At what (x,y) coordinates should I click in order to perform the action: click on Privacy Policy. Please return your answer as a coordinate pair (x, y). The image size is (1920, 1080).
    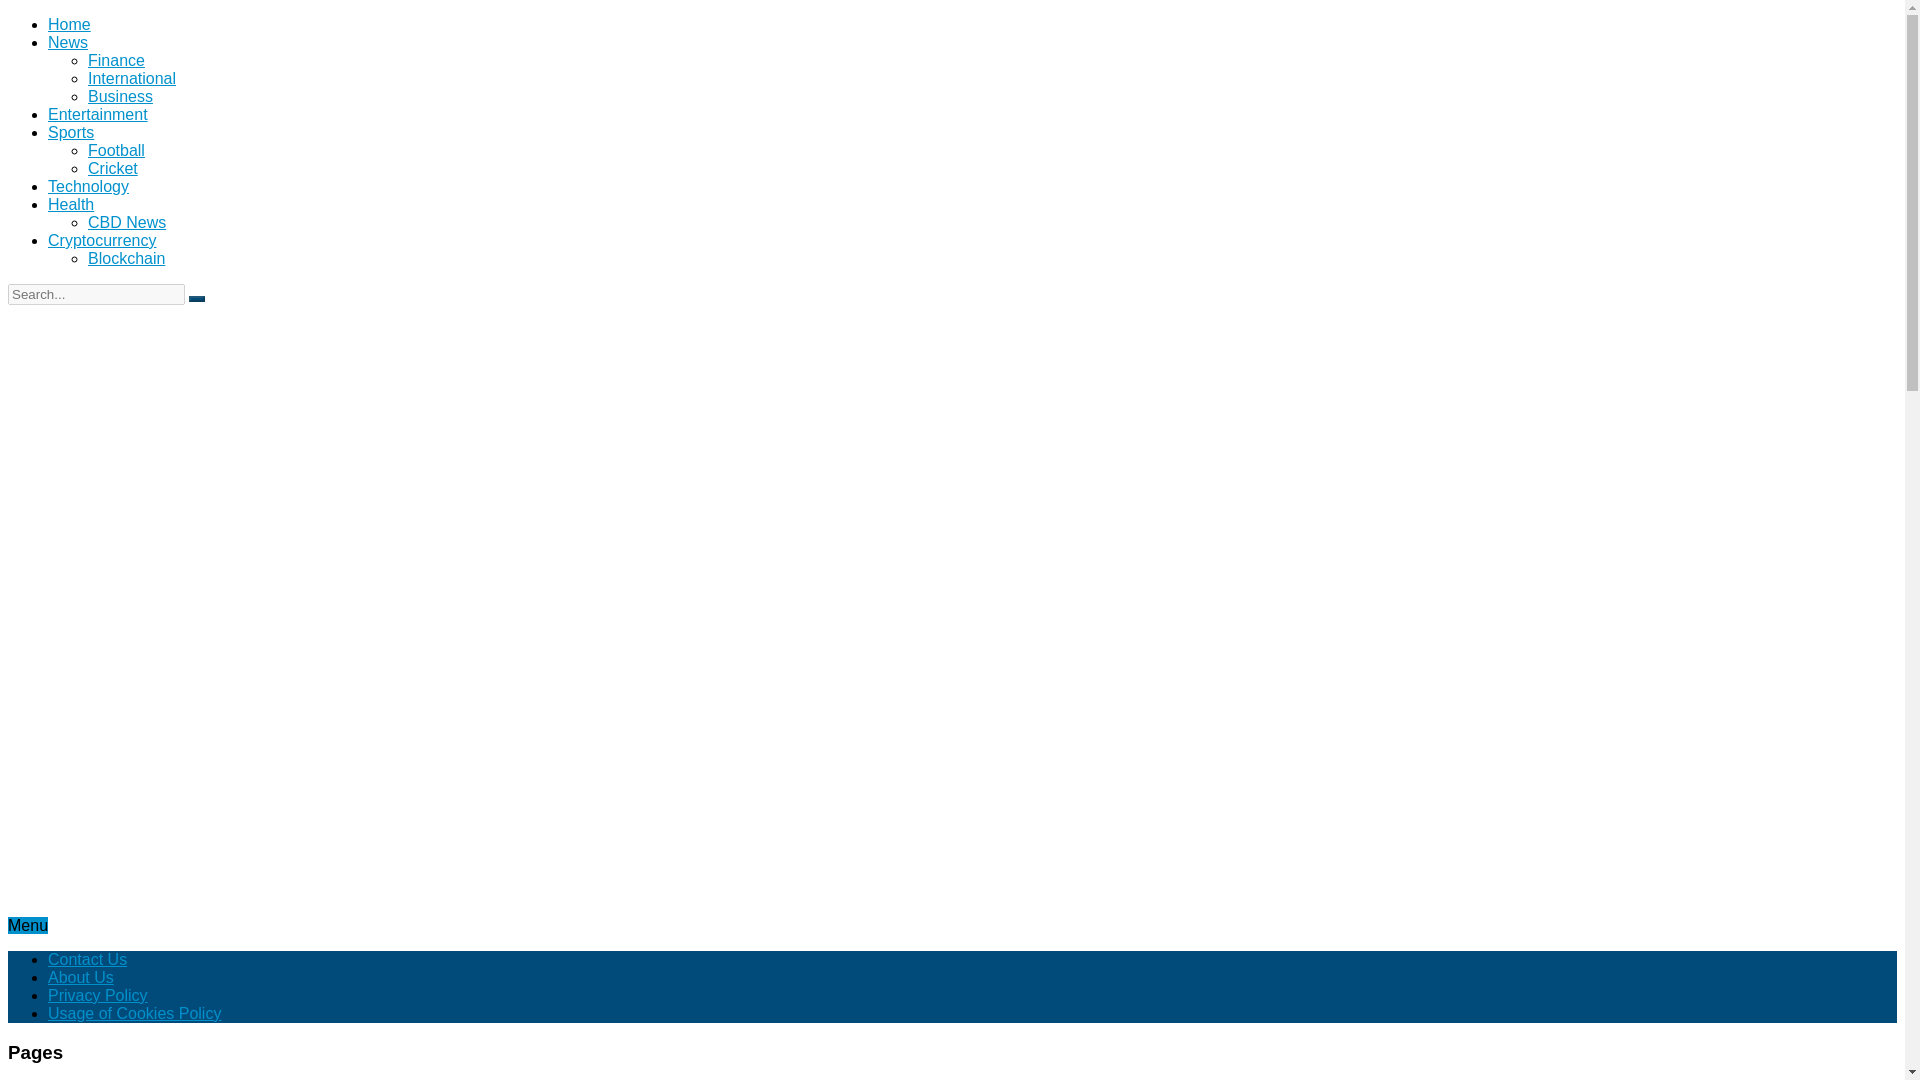
    Looking at the image, I should click on (98, 996).